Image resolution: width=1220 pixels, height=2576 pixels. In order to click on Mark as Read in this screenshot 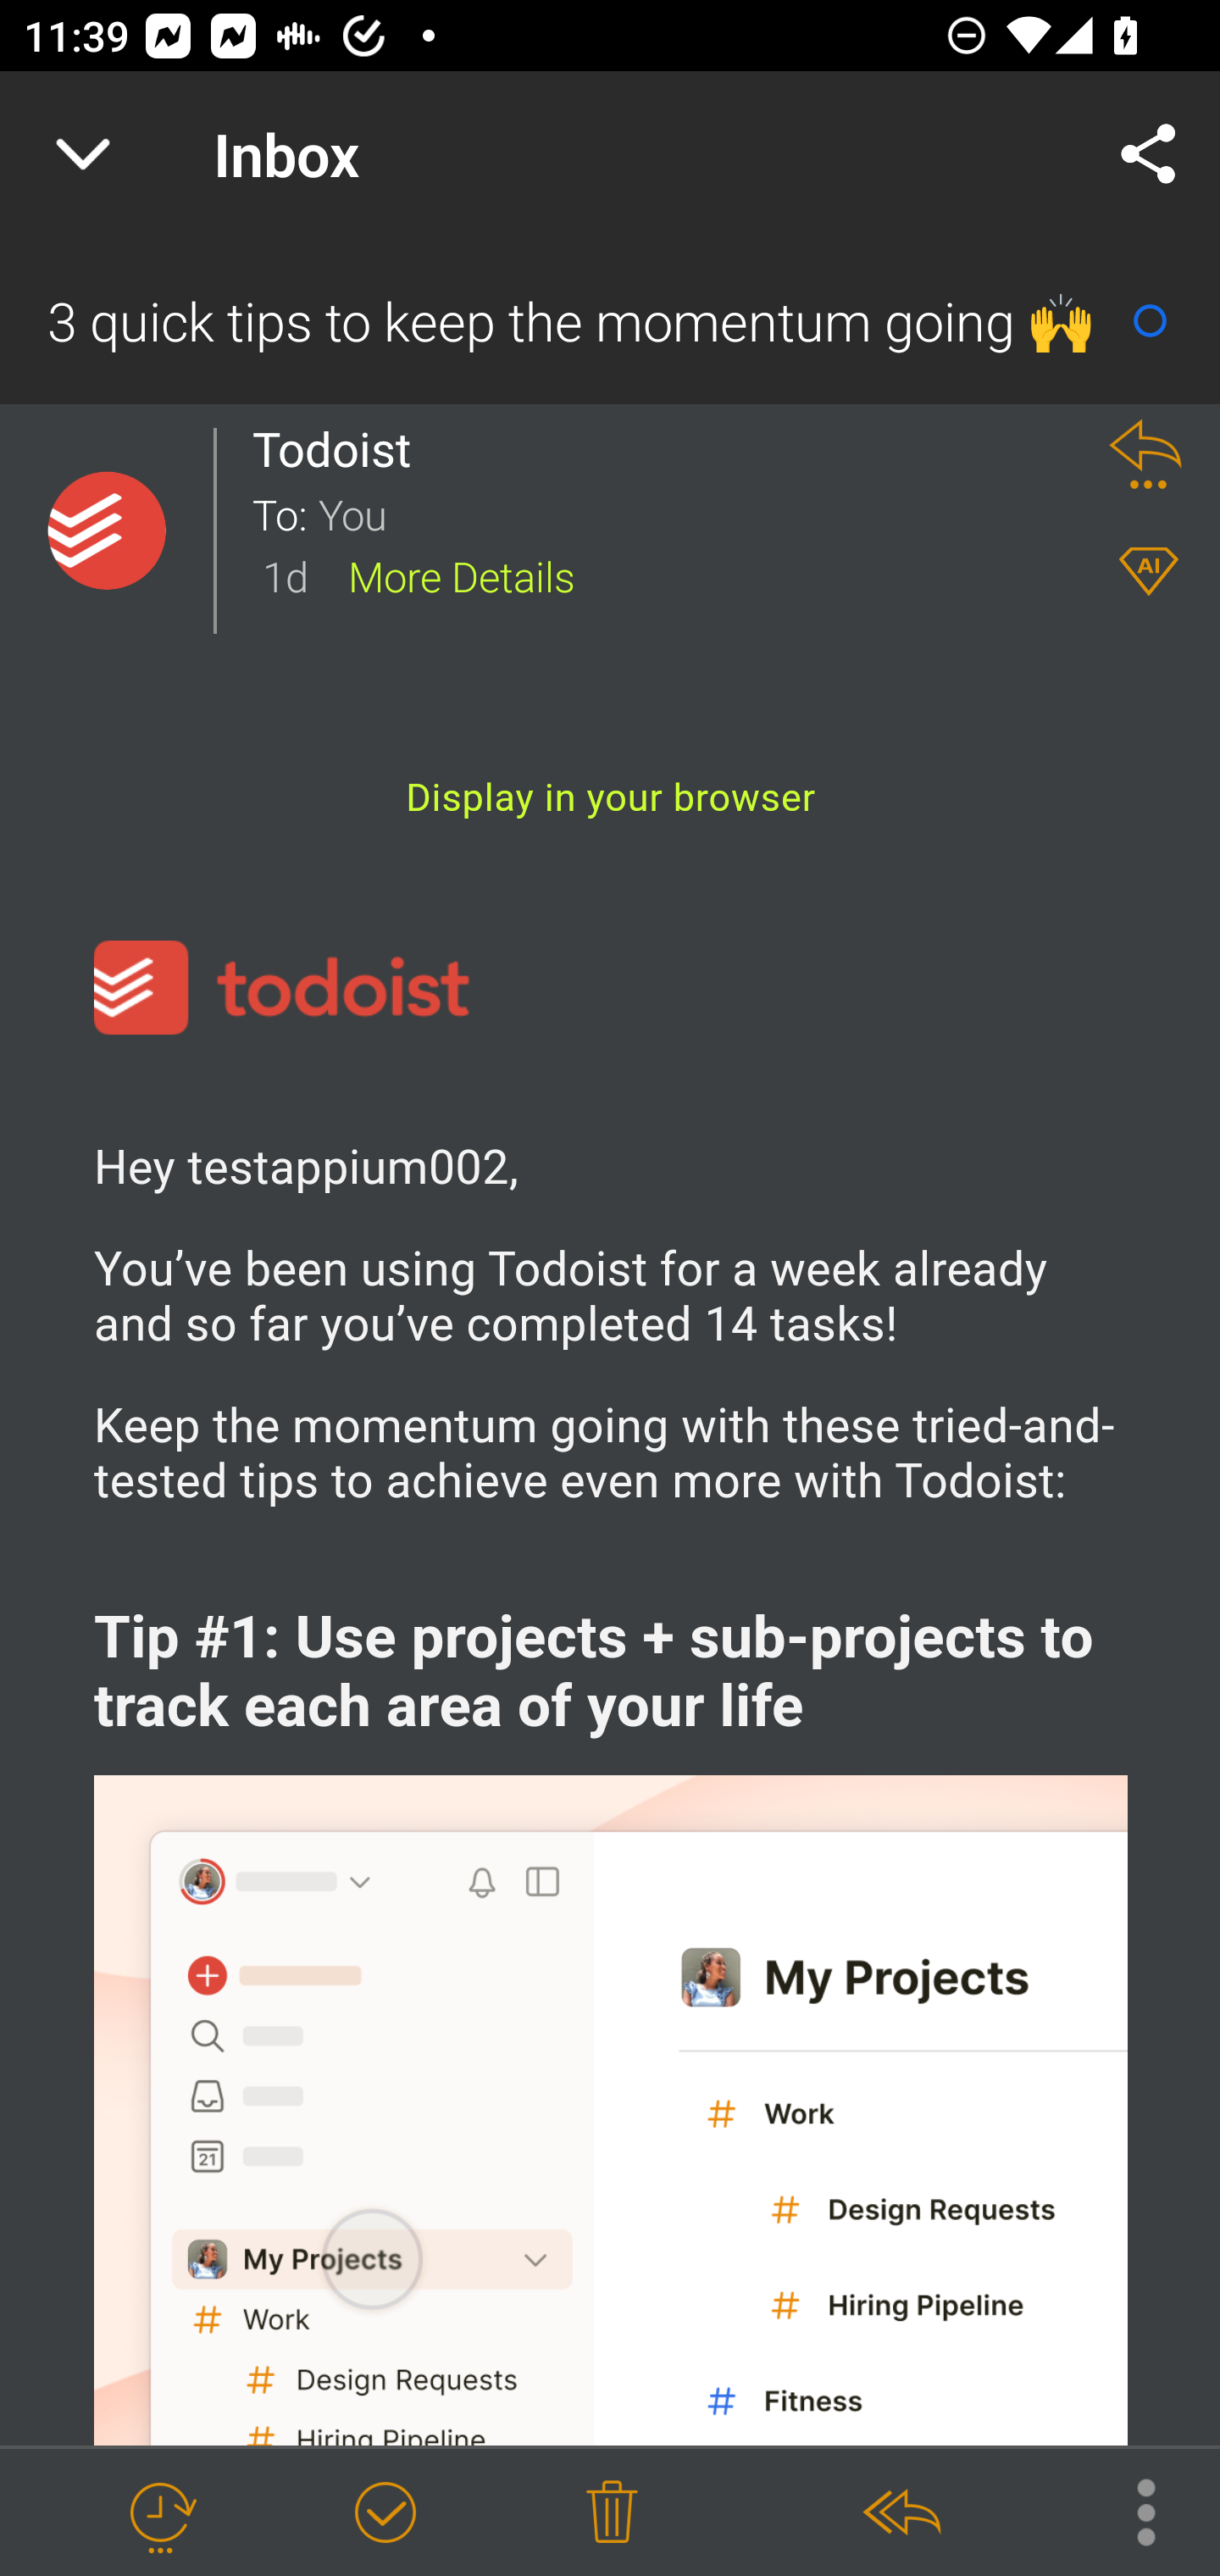, I will do `click(1150, 320)`.